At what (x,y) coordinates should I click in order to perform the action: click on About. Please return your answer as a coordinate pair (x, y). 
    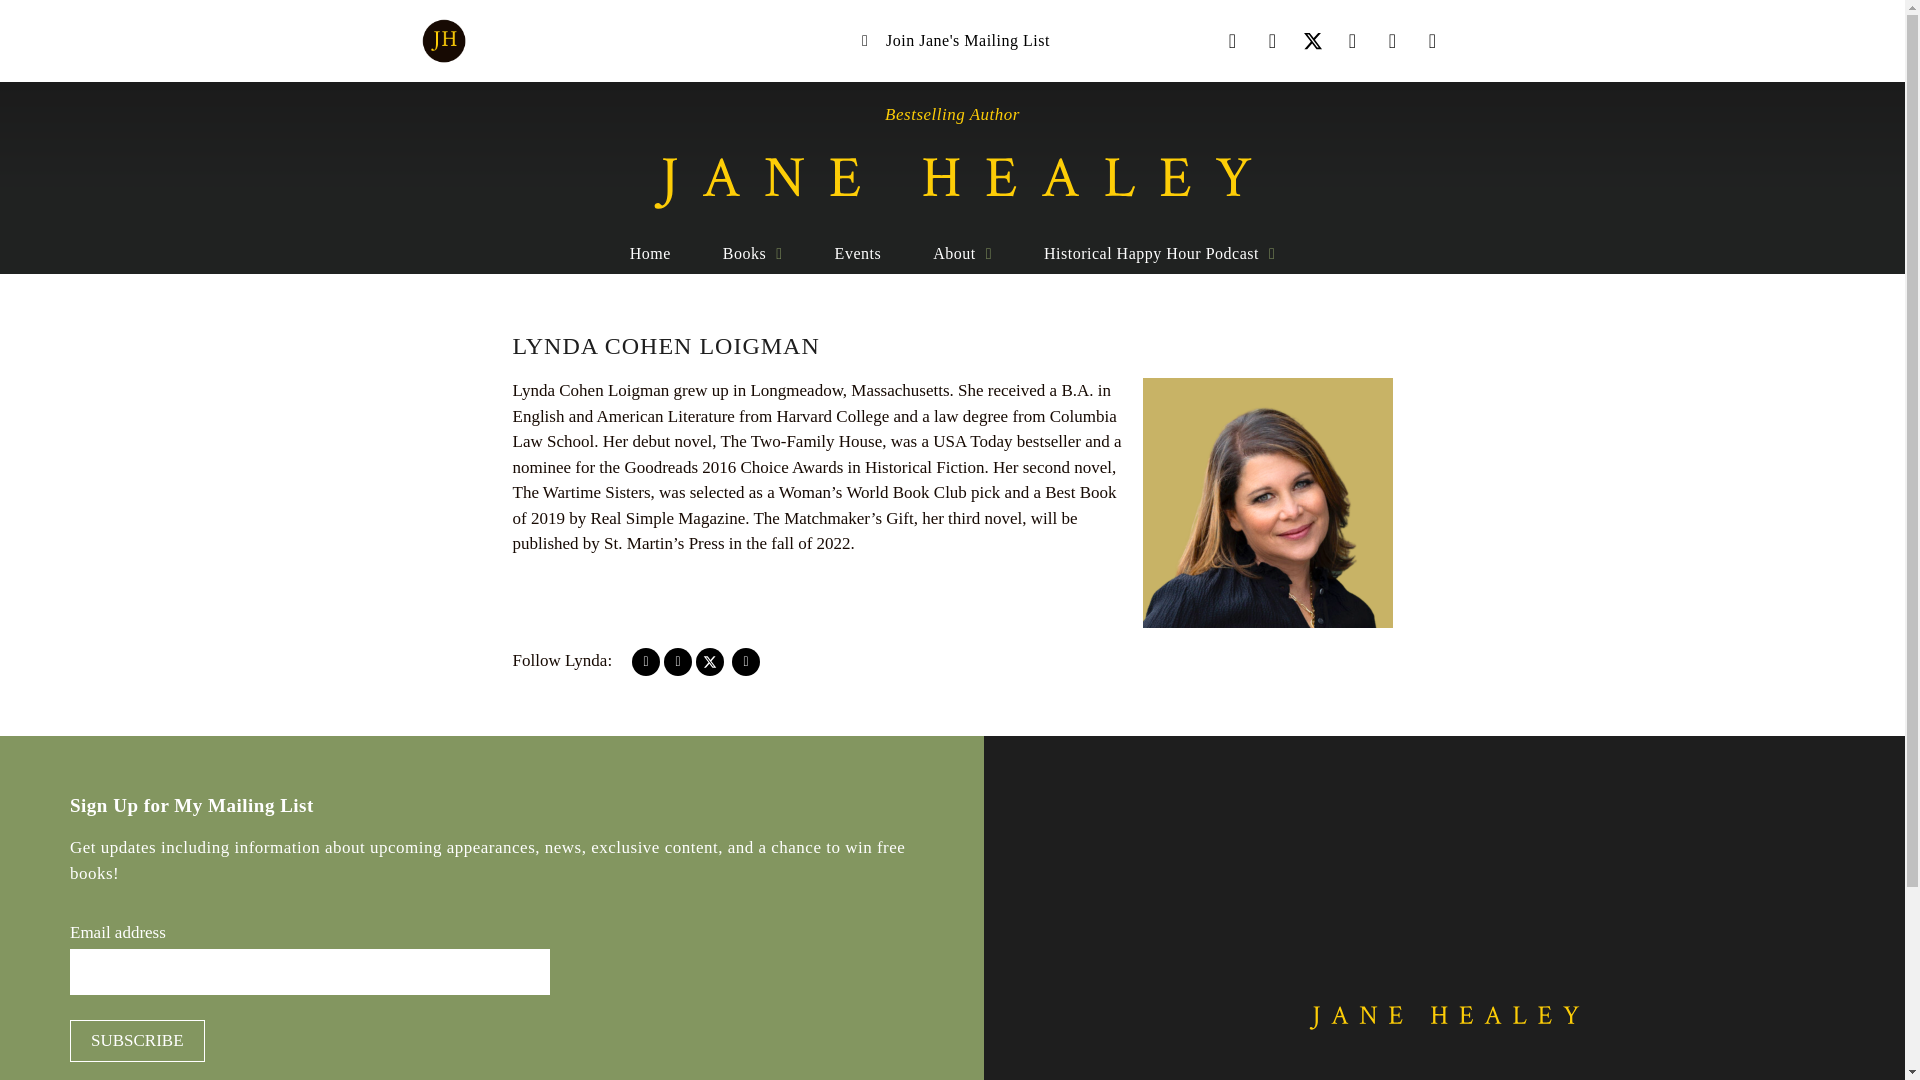
    Looking at the image, I should click on (962, 254).